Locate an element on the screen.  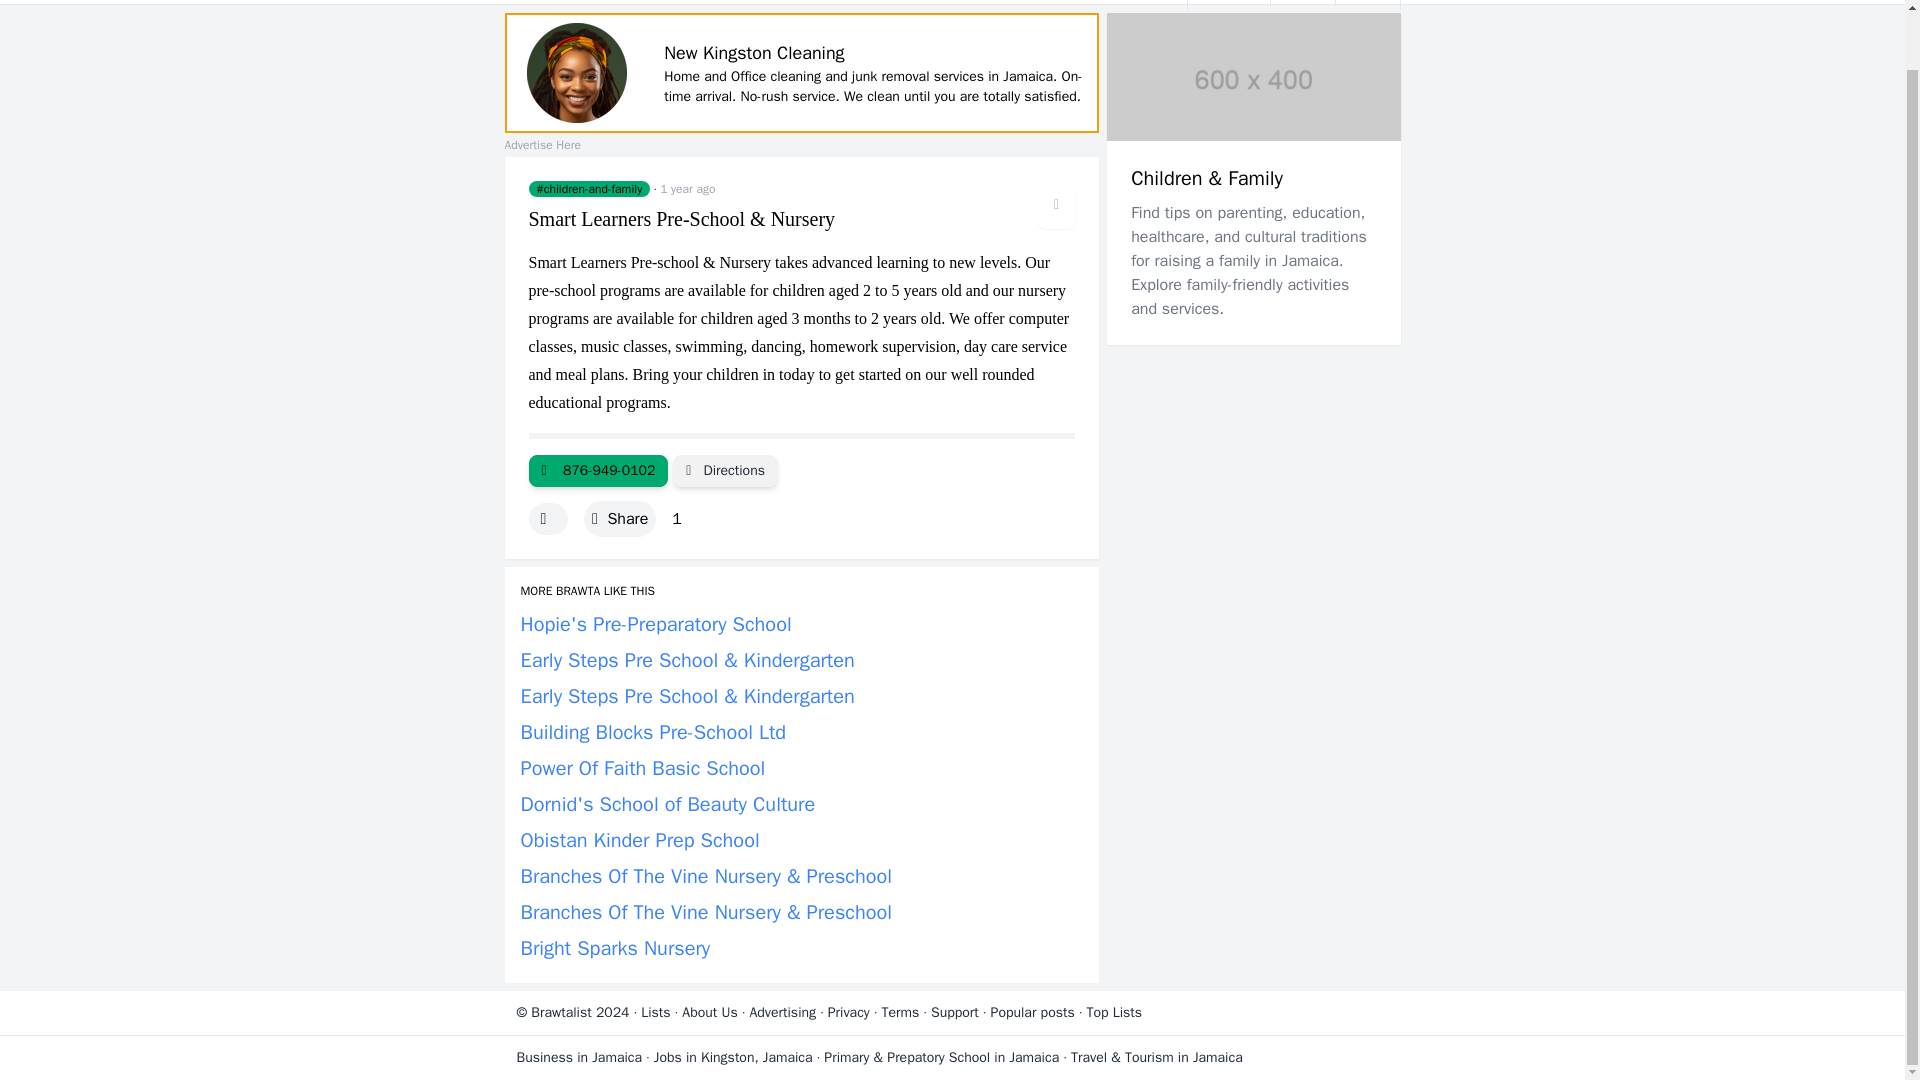
Hopie's Pre-Preparatory School is located at coordinates (656, 624).